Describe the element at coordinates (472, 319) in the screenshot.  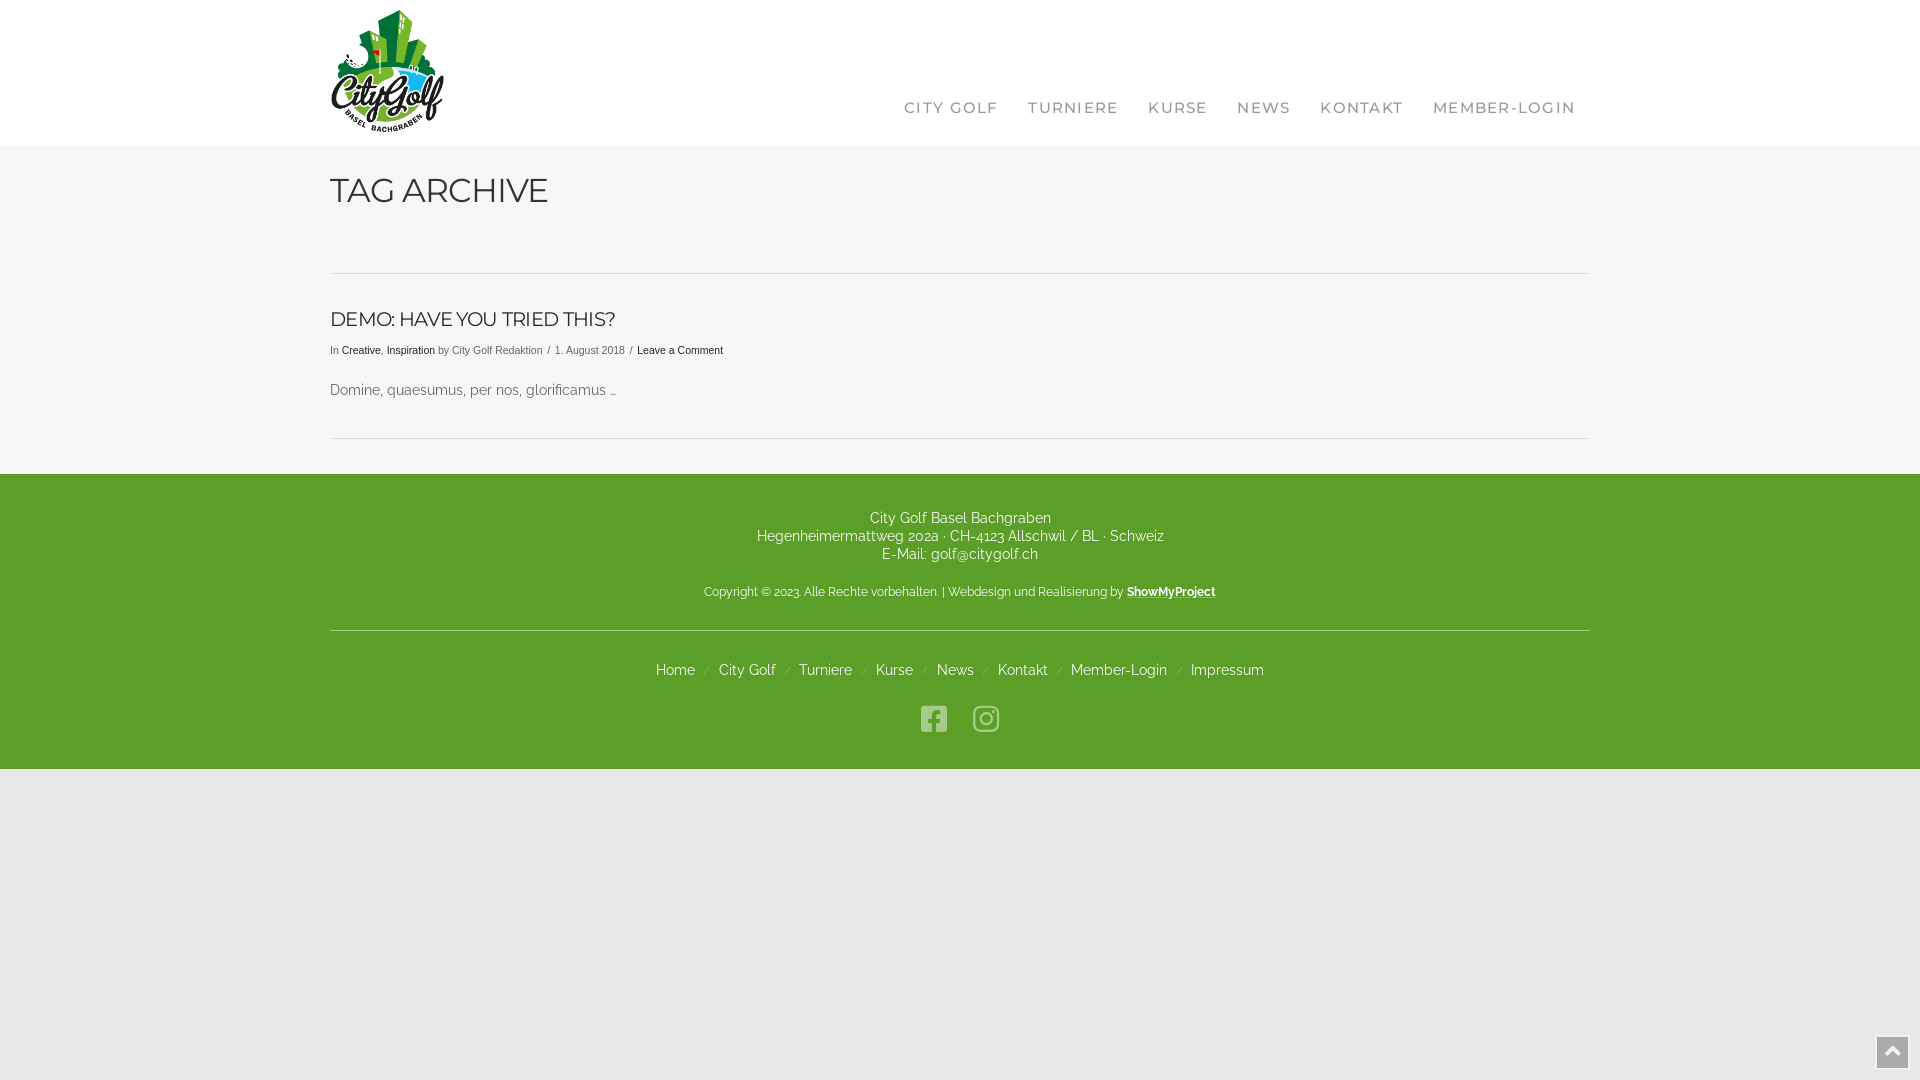
I see `DEMO: HAVE YOU TRIED THIS?` at that location.